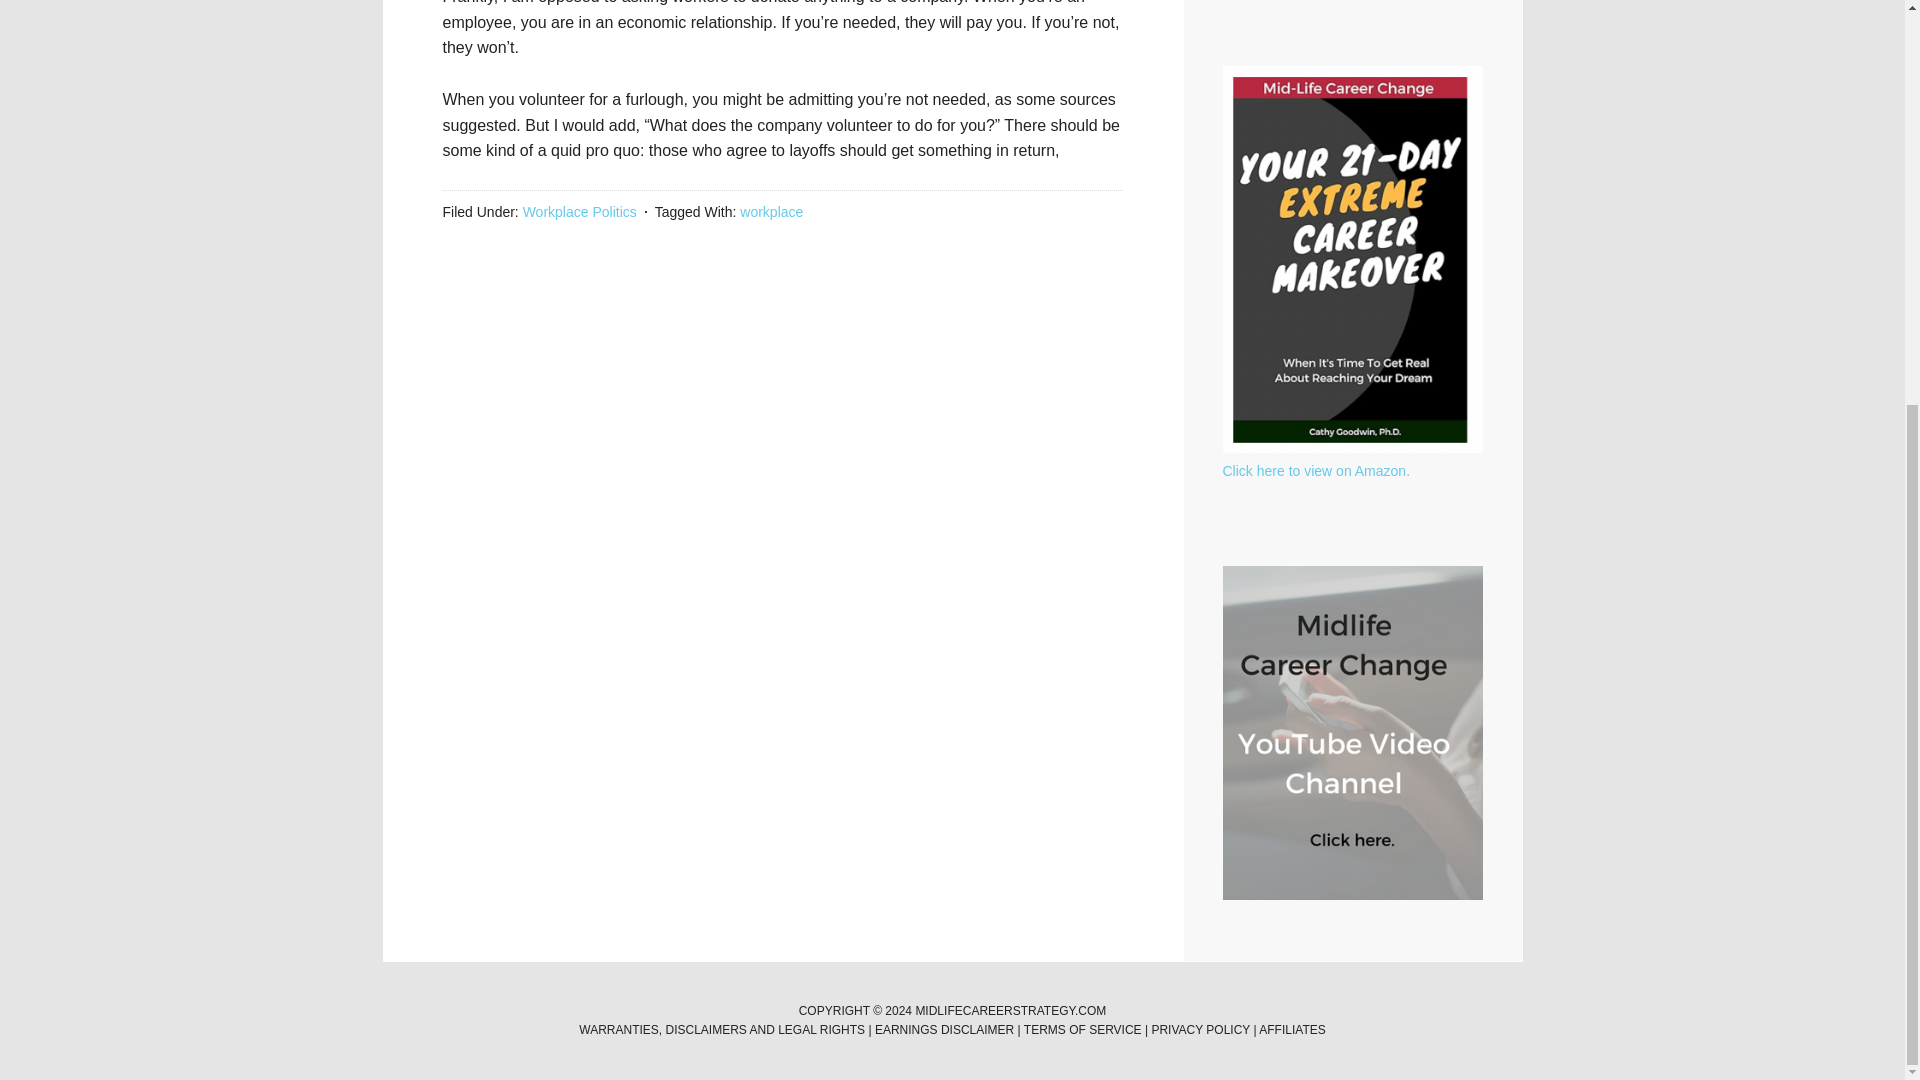 The image size is (1920, 1080). What do you see at coordinates (1010, 1011) in the screenshot?
I see `MIDLIFECAREERSTRATEGY.COM` at bounding box center [1010, 1011].